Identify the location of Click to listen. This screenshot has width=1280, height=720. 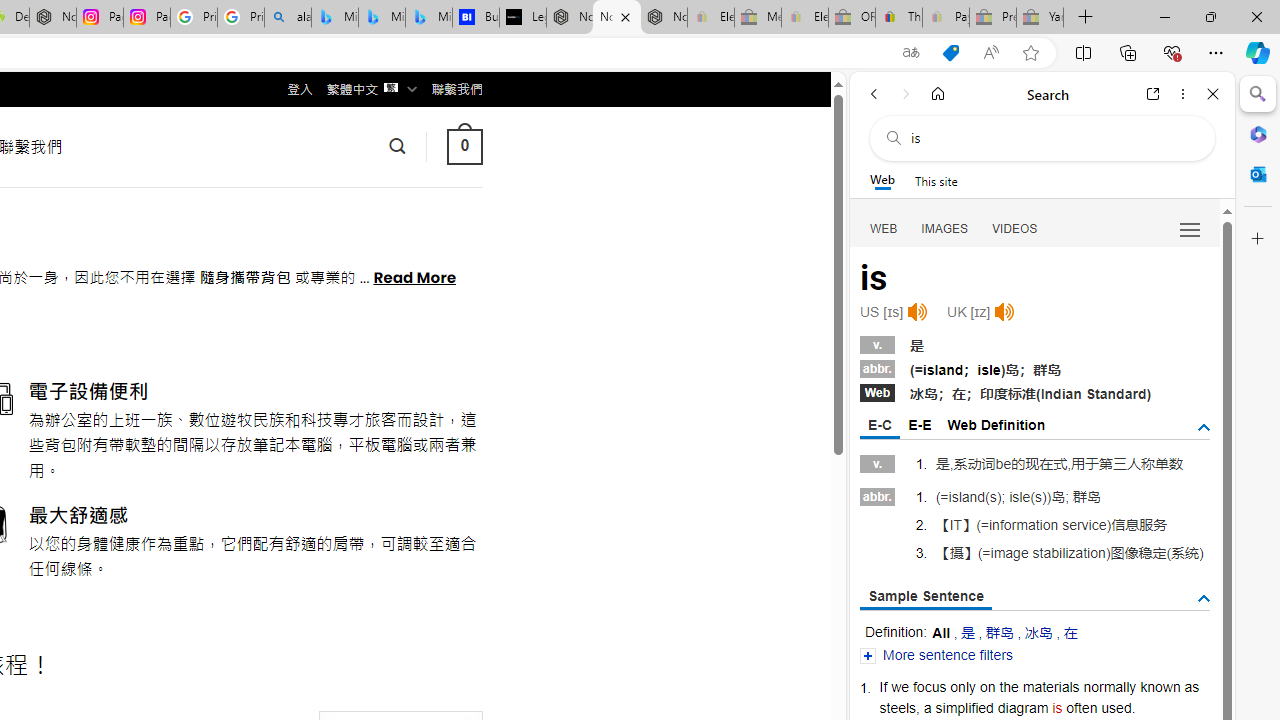
(1004, 312).